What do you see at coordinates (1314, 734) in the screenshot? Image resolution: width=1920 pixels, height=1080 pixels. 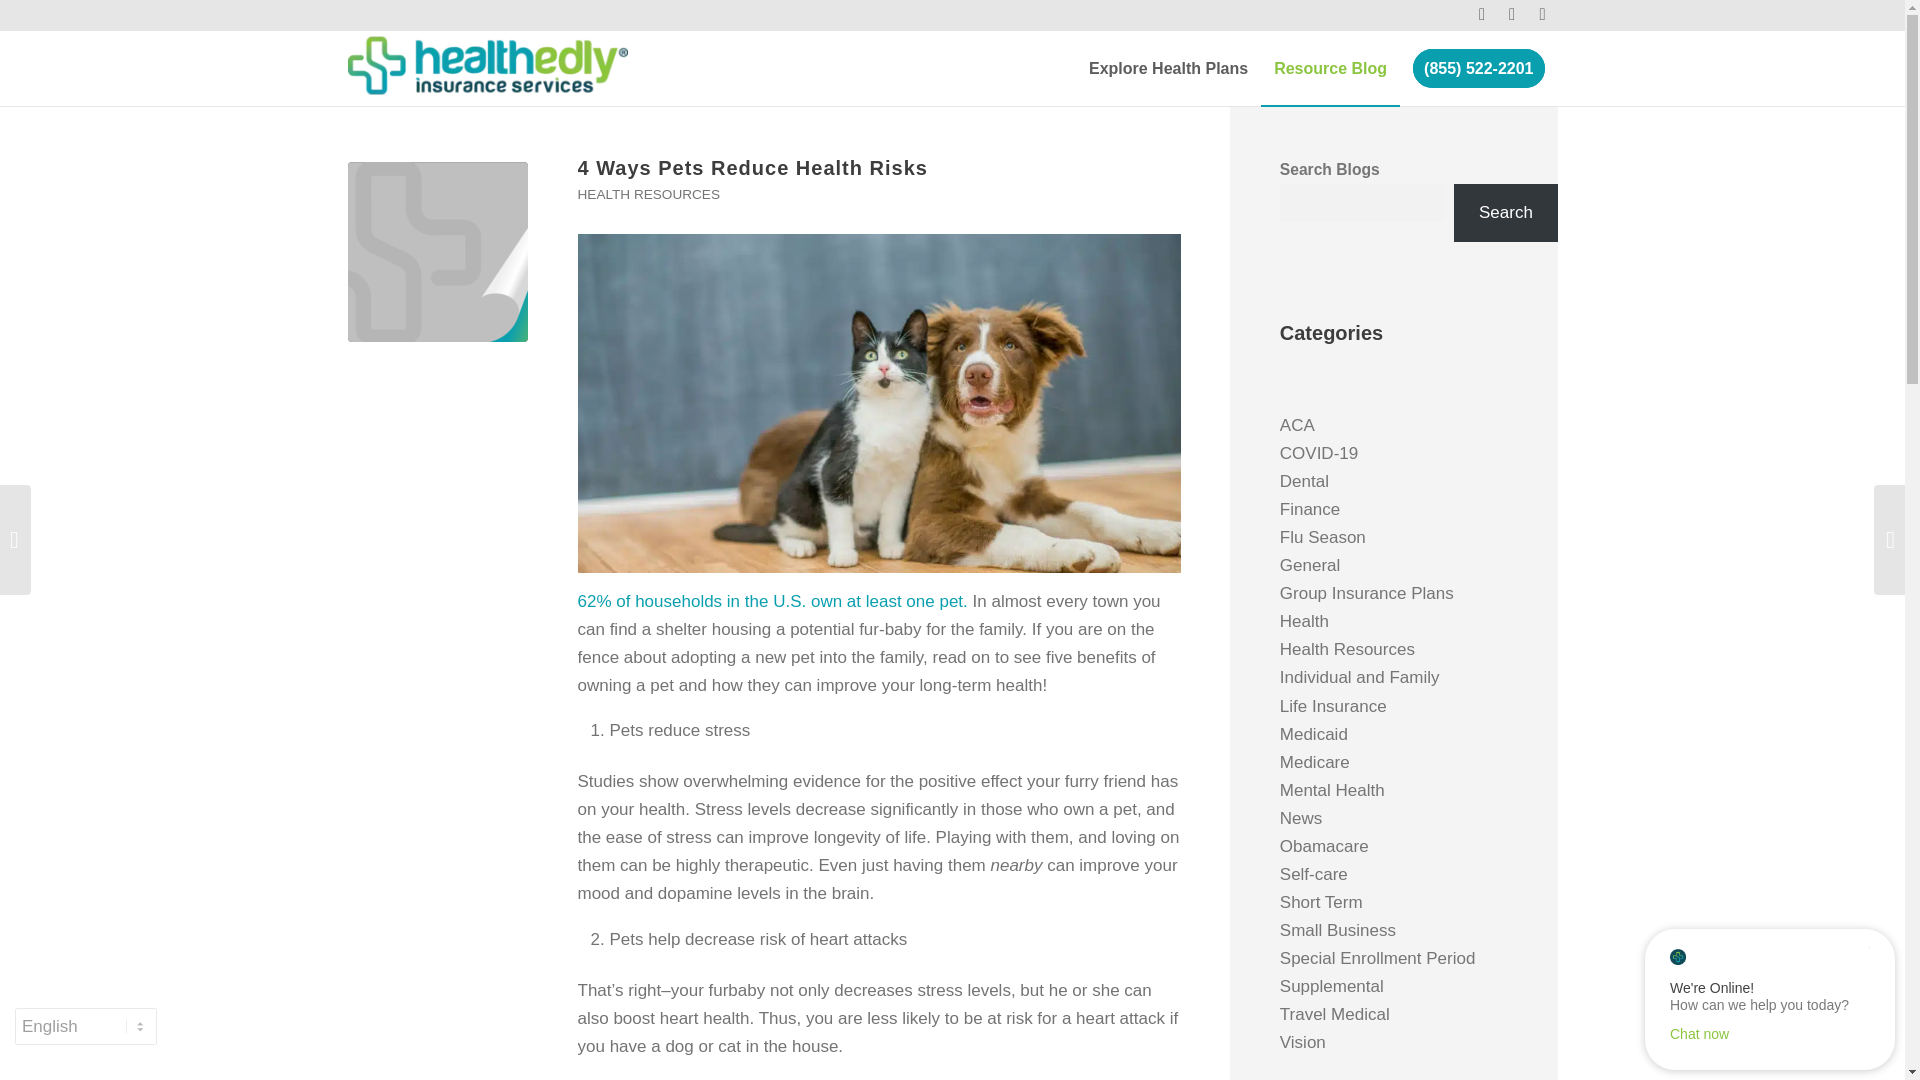 I see `Medicaid` at bounding box center [1314, 734].